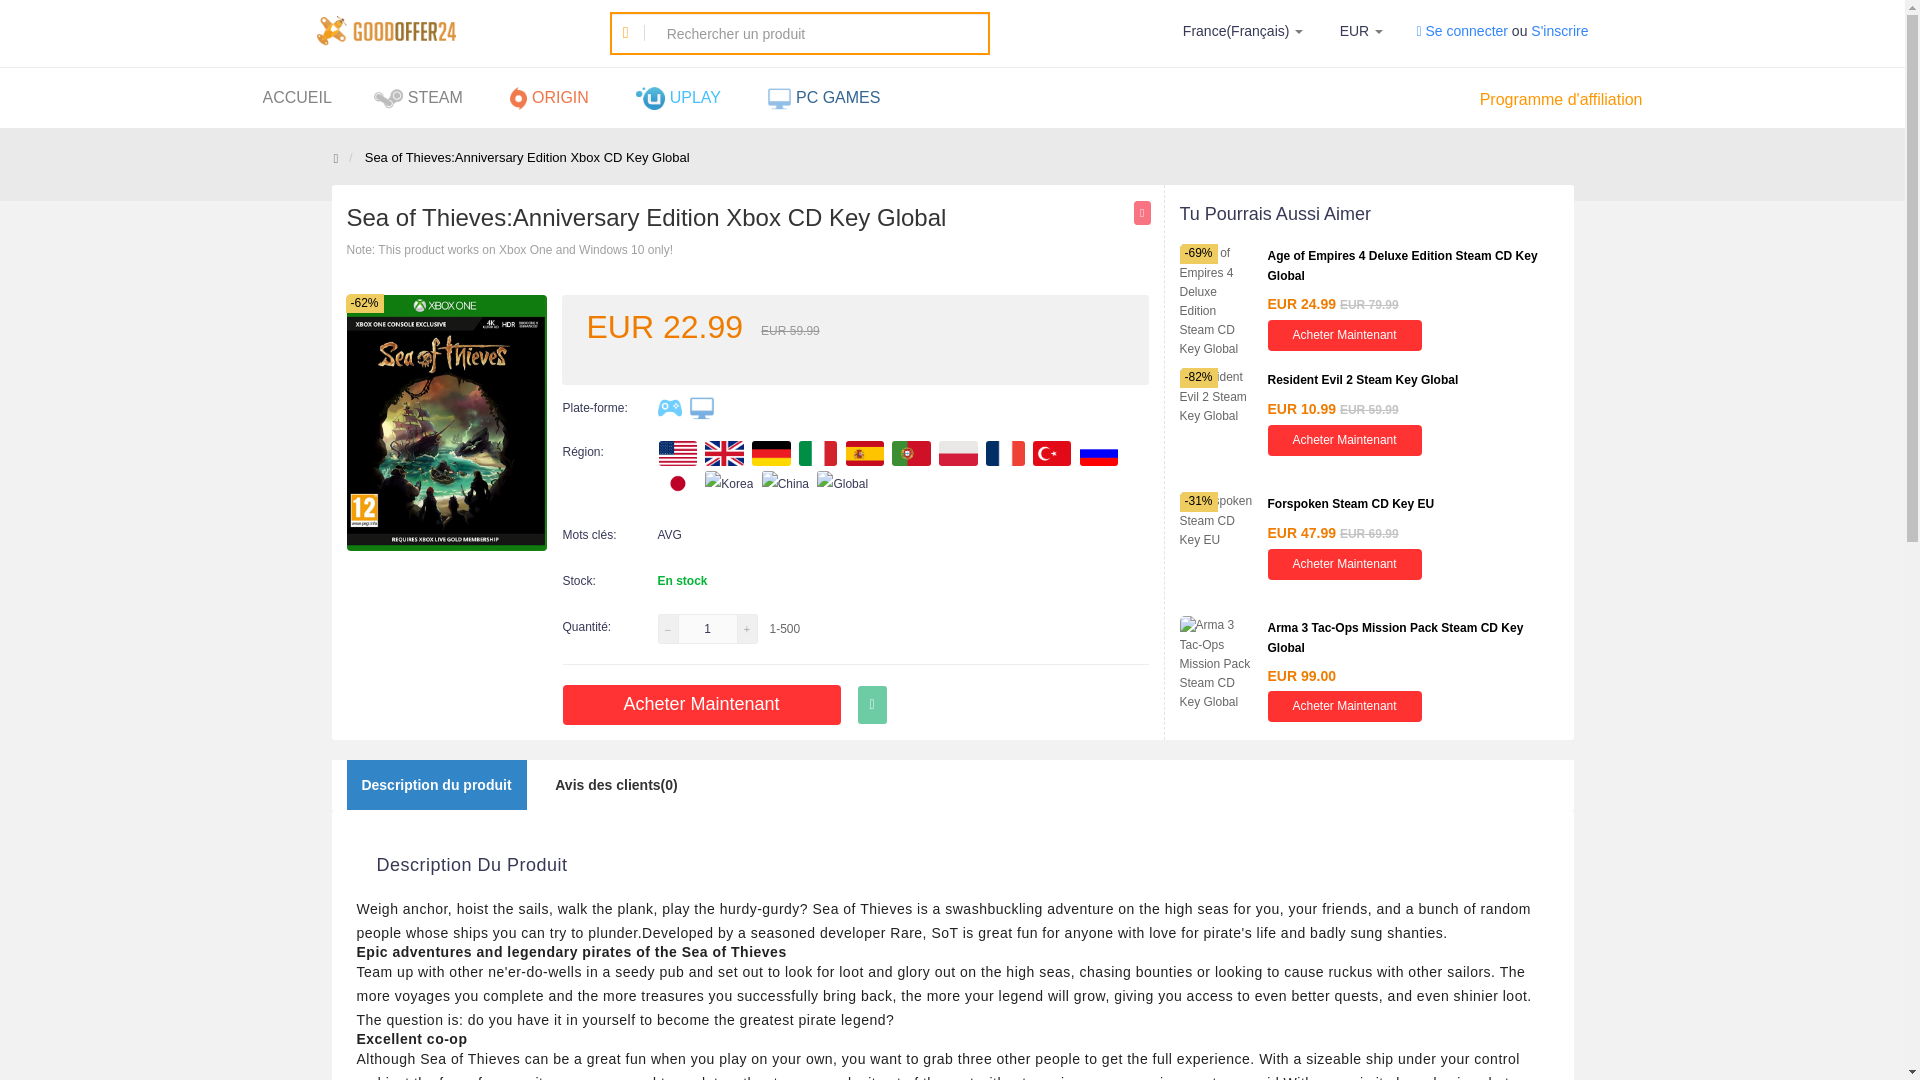  What do you see at coordinates (1396, 638) in the screenshot?
I see `Arma 3 Tac-Ops Mission Pack Steam CD Key Global` at bounding box center [1396, 638].